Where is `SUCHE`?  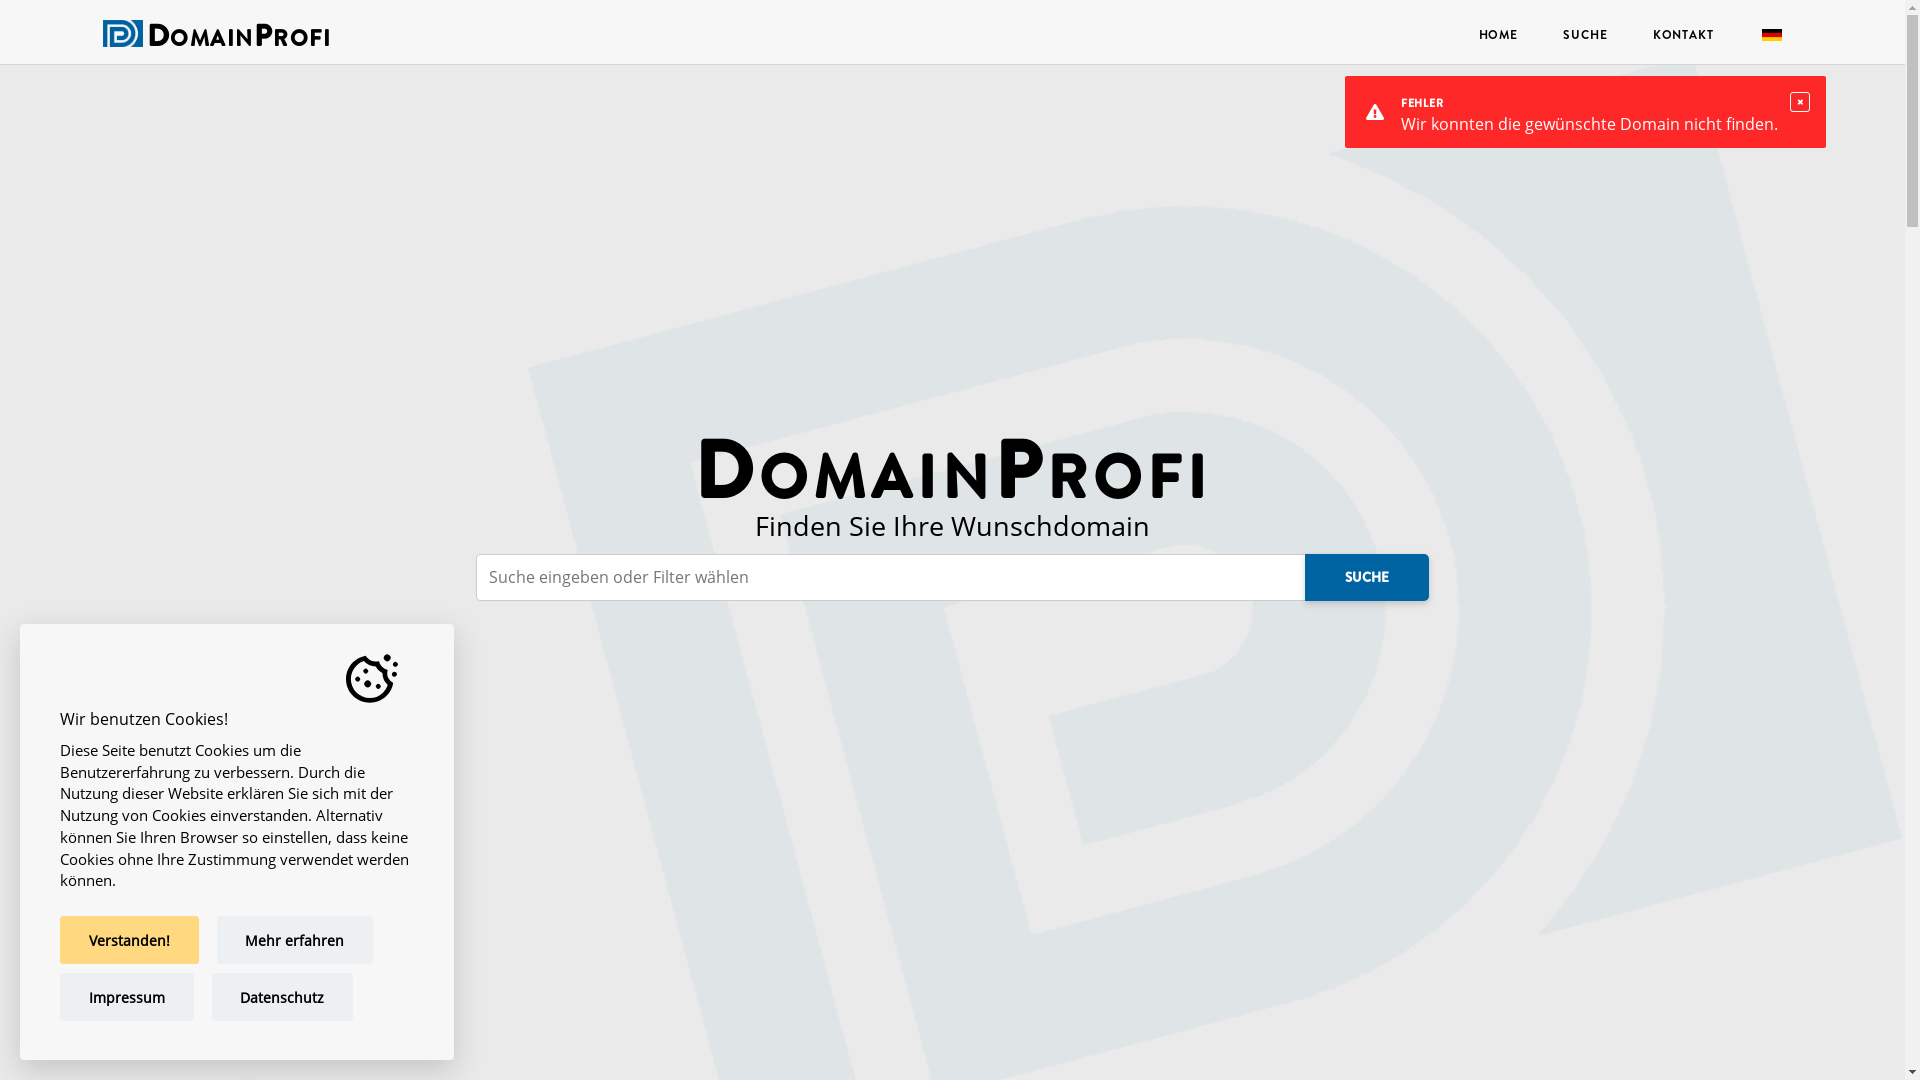 SUCHE is located at coordinates (1367, 578).